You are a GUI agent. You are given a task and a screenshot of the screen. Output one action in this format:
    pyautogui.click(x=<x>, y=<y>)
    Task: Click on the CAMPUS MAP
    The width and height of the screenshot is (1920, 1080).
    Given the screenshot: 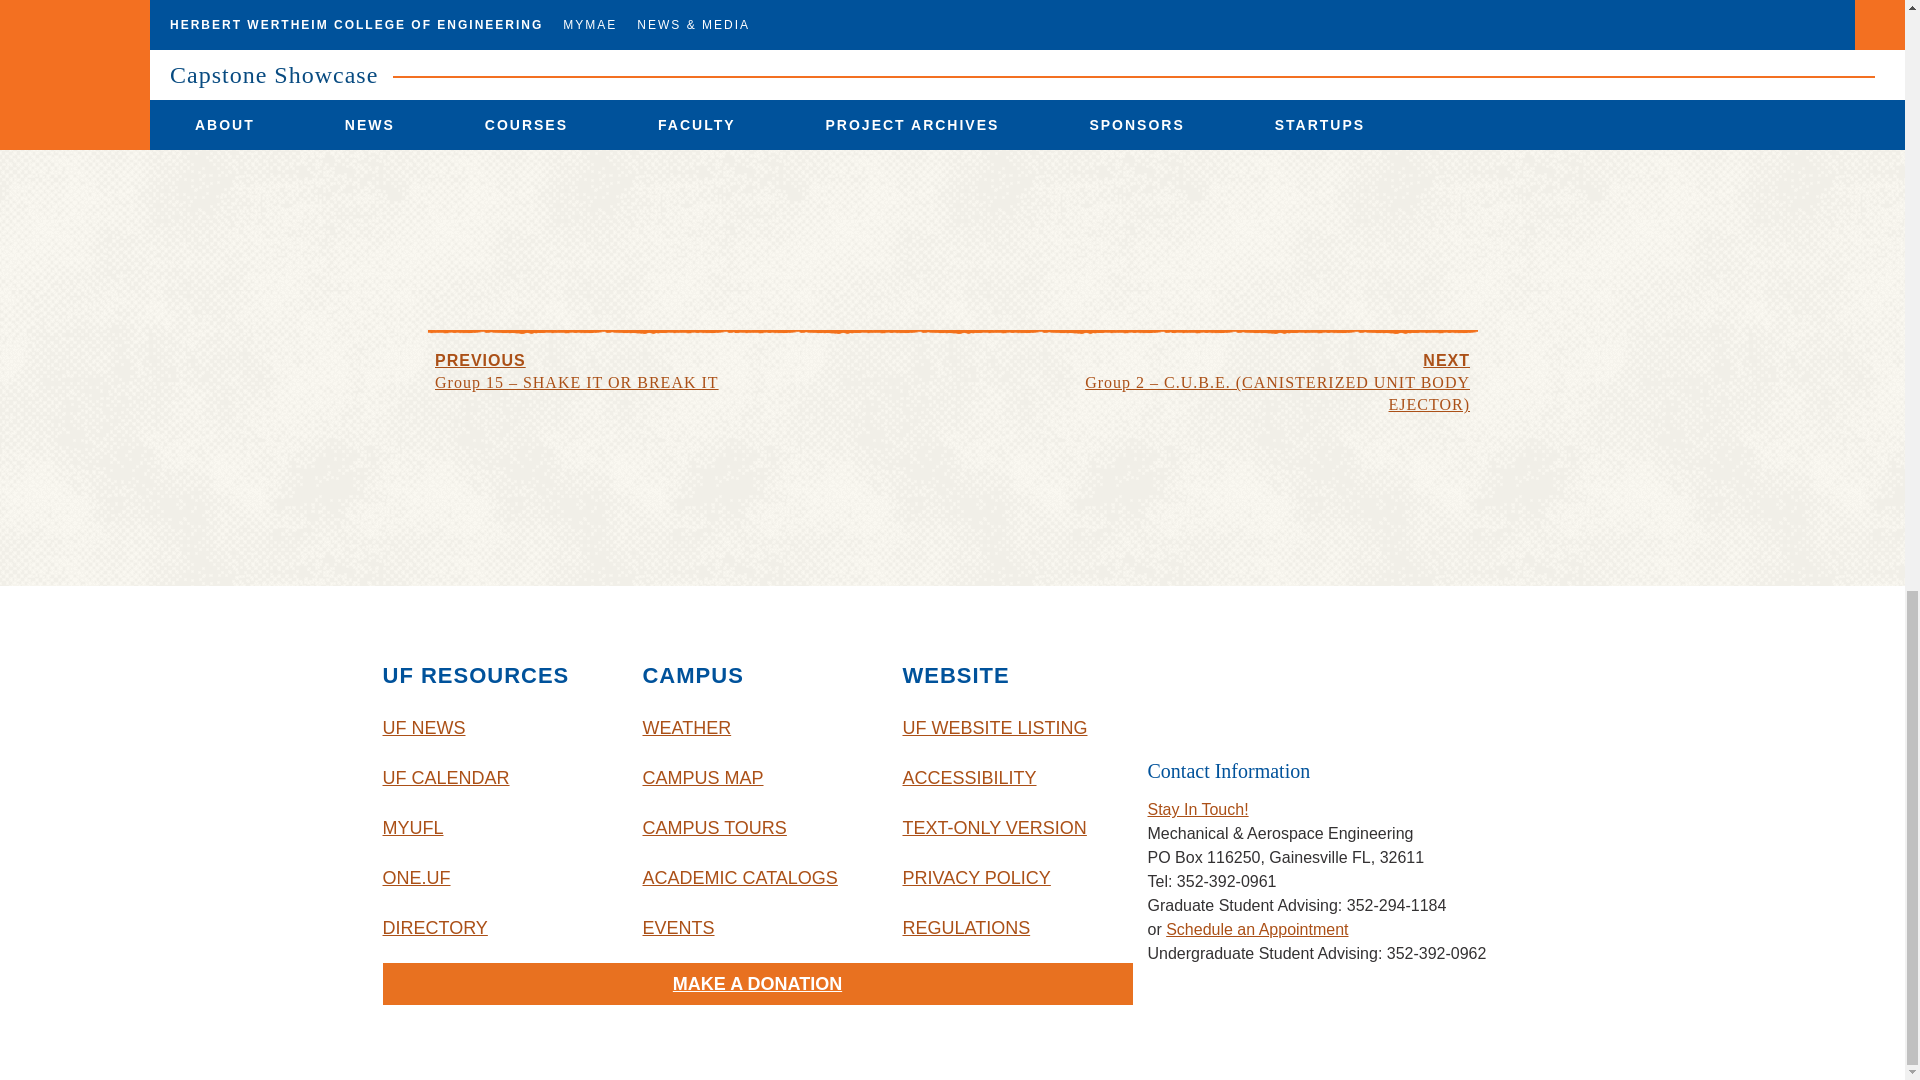 What is the action you would take?
    pyautogui.click(x=756, y=778)
    